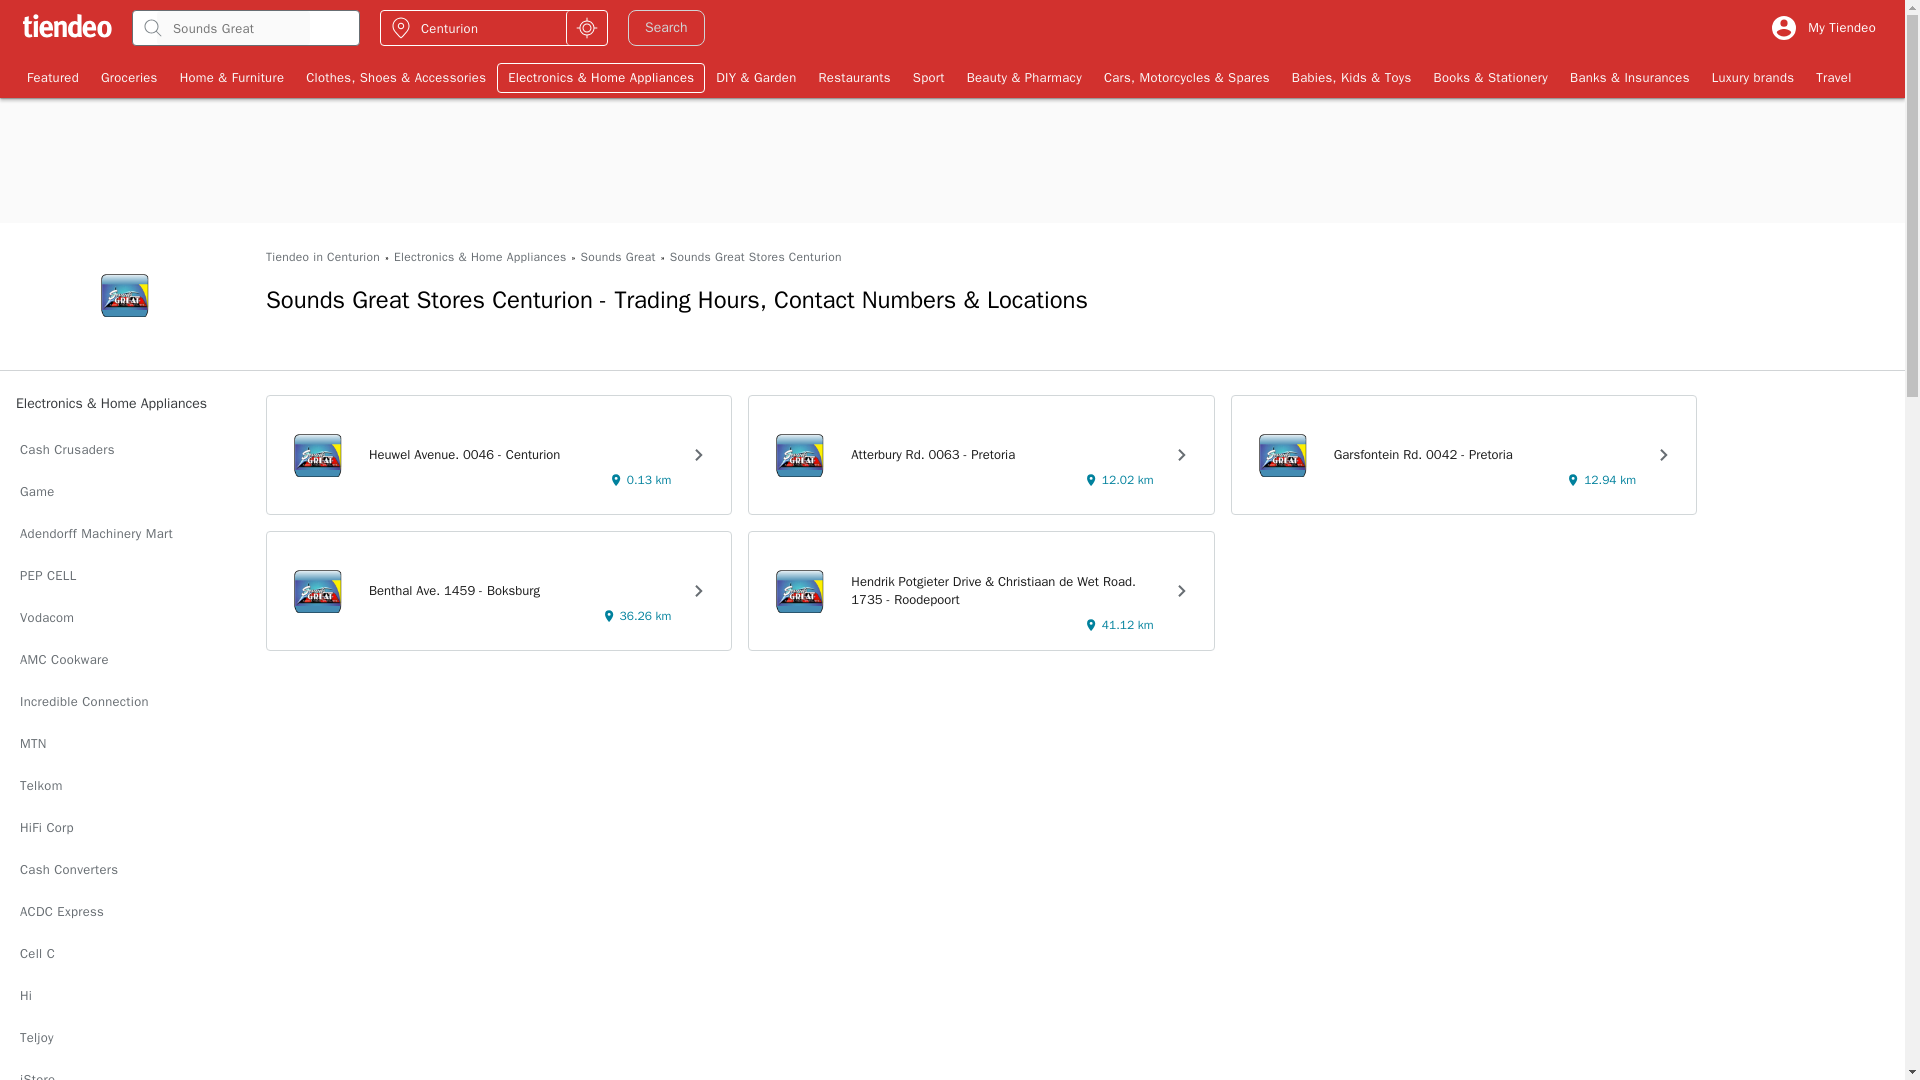 The height and width of the screenshot is (1080, 1920). I want to click on Groceries, so click(129, 77).